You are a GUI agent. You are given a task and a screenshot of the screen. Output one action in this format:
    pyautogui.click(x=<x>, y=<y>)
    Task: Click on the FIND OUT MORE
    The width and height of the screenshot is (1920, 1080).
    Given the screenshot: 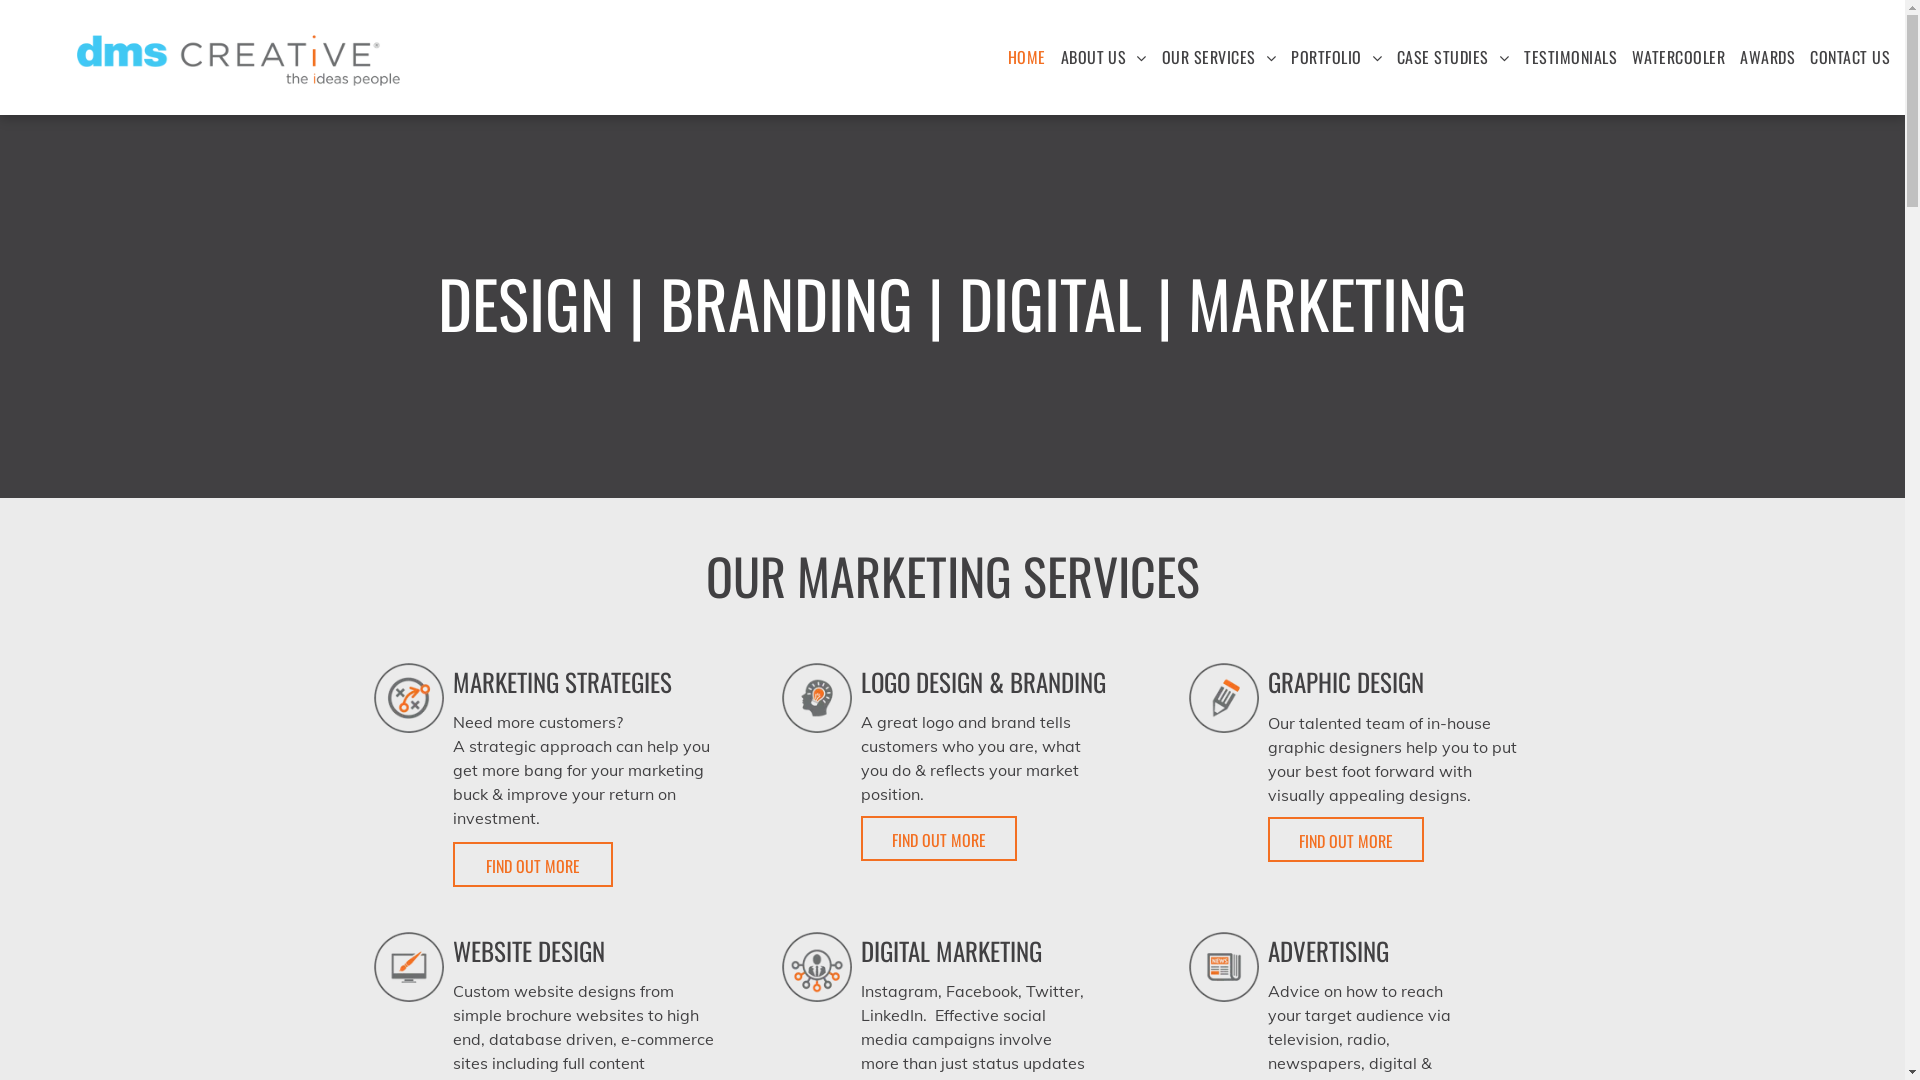 What is the action you would take?
    pyautogui.click(x=939, y=838)
    